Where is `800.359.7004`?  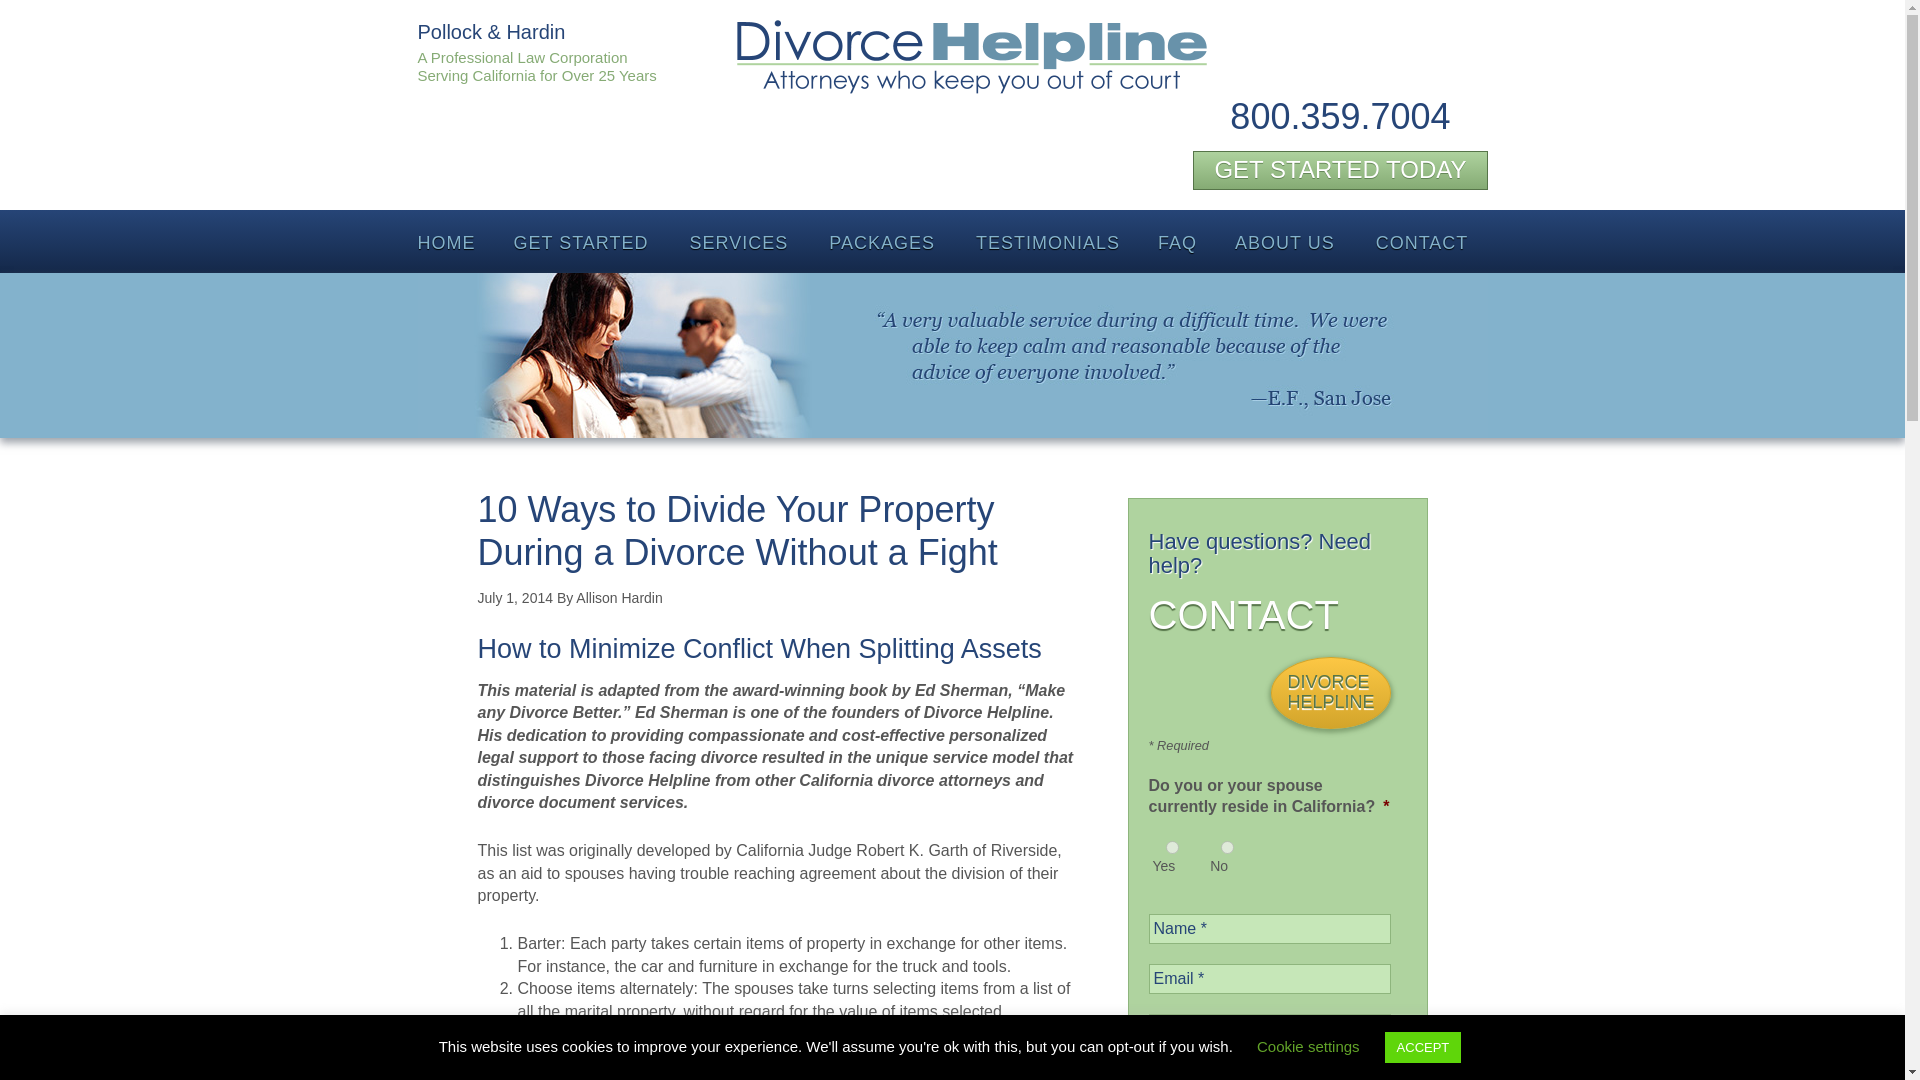 800.359.7004 is located at coordinates (1340, 116).